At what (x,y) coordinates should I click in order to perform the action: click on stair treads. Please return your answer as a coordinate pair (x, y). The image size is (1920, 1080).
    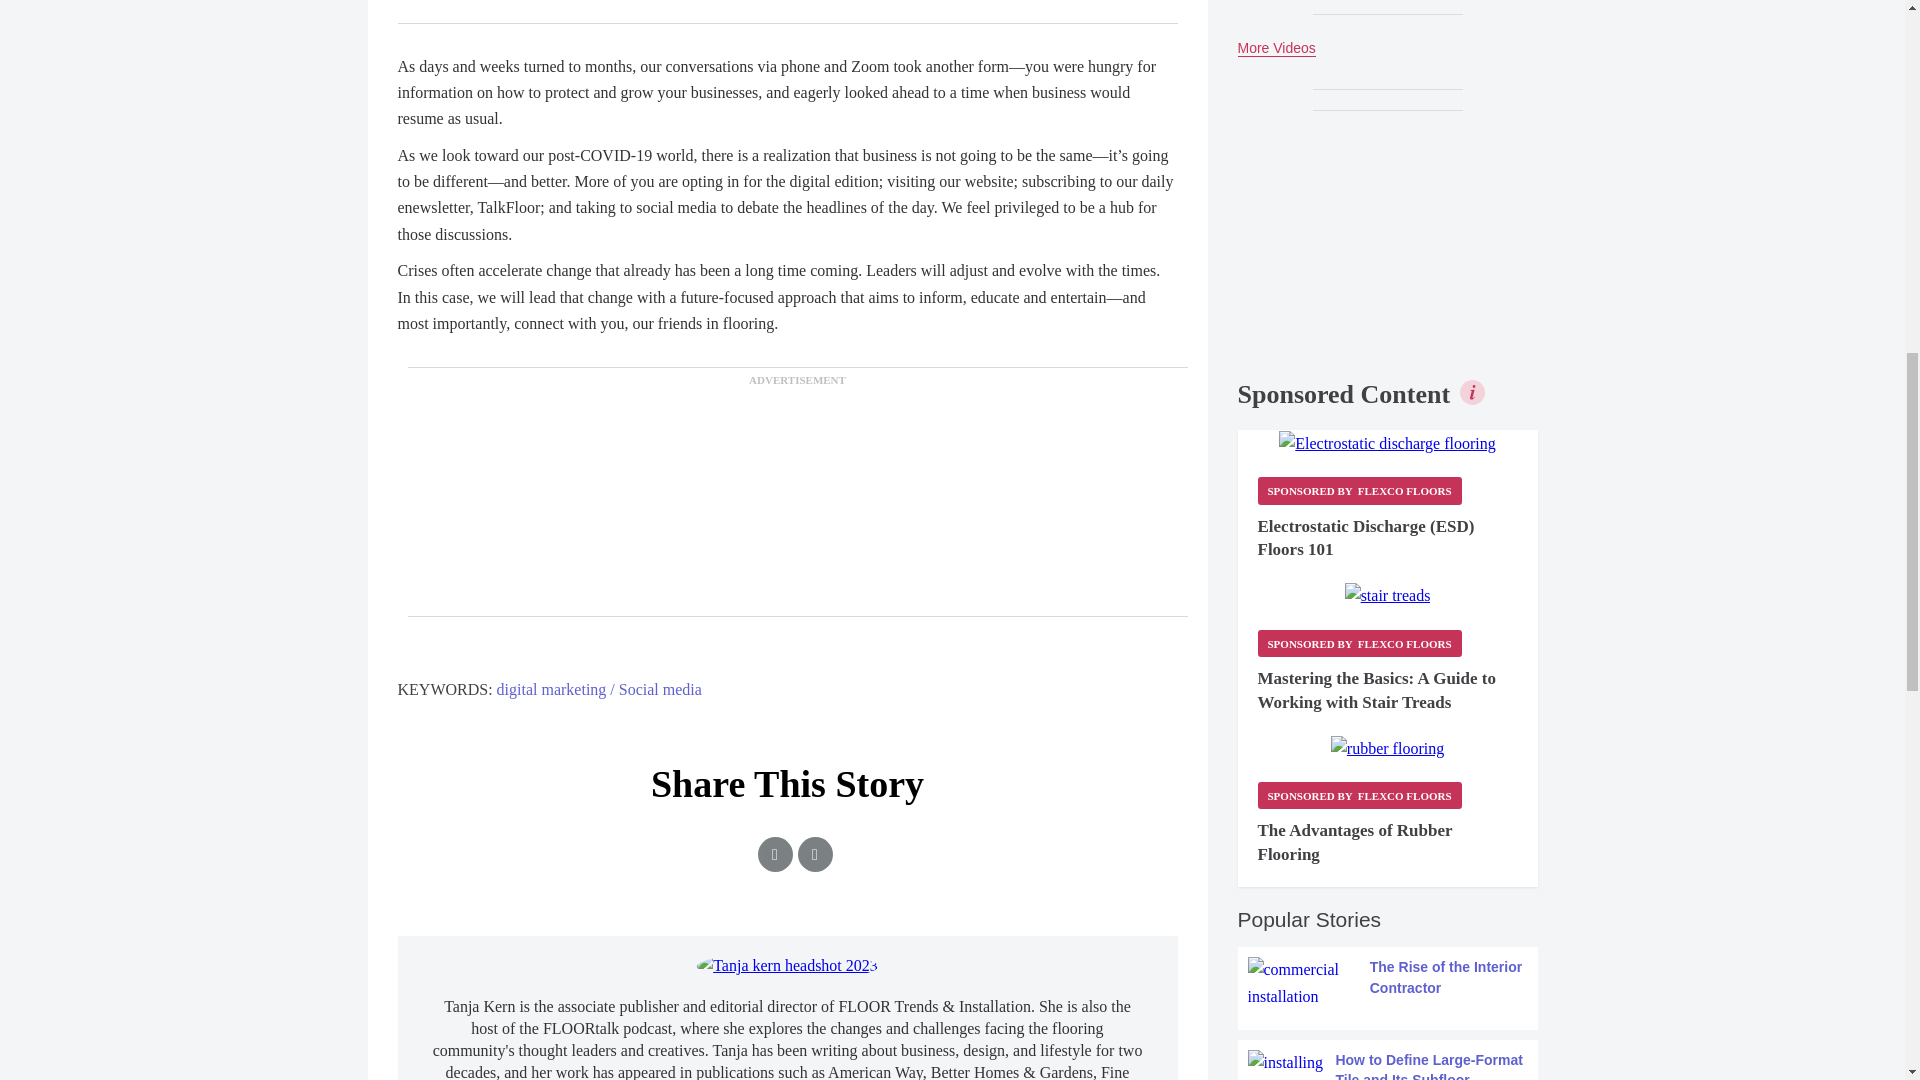
    Looking at the image, I should click on (1388, 596).